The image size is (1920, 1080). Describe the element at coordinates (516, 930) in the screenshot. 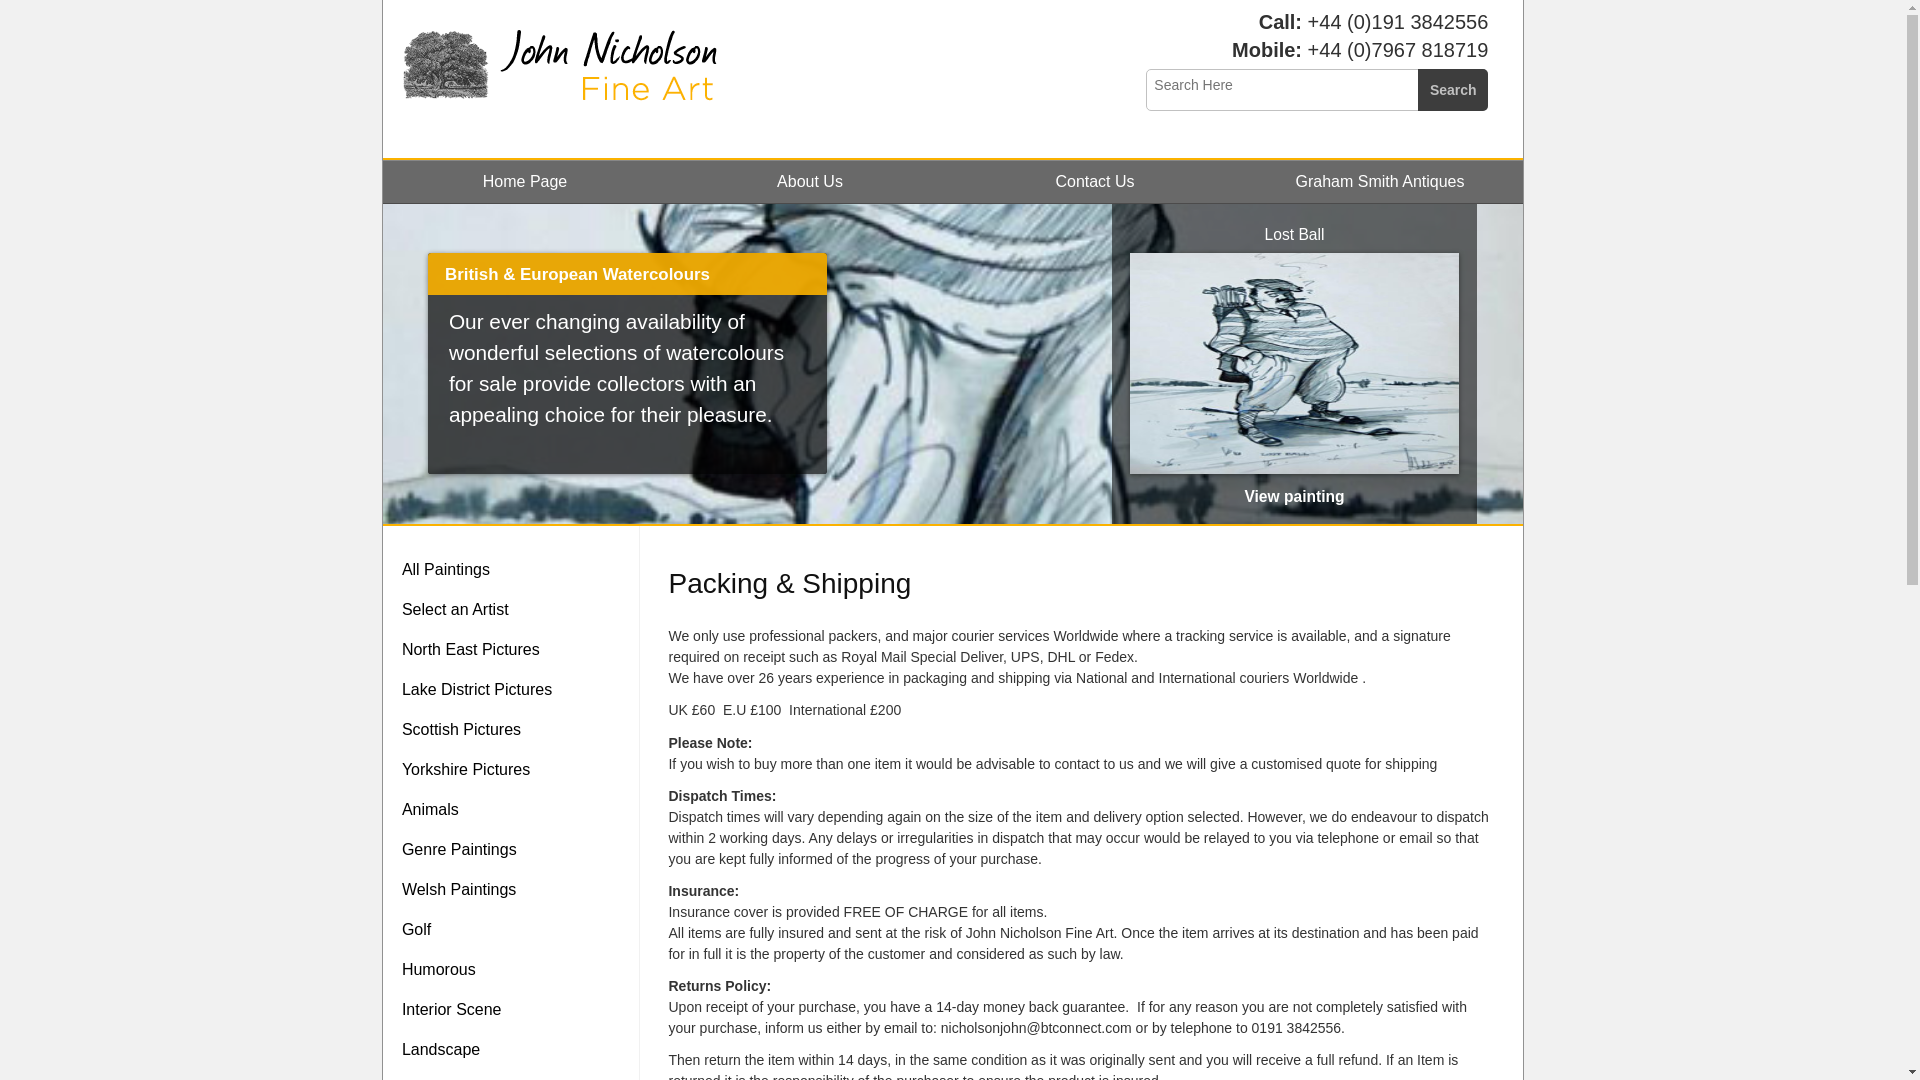

I see `Golf` at that location.